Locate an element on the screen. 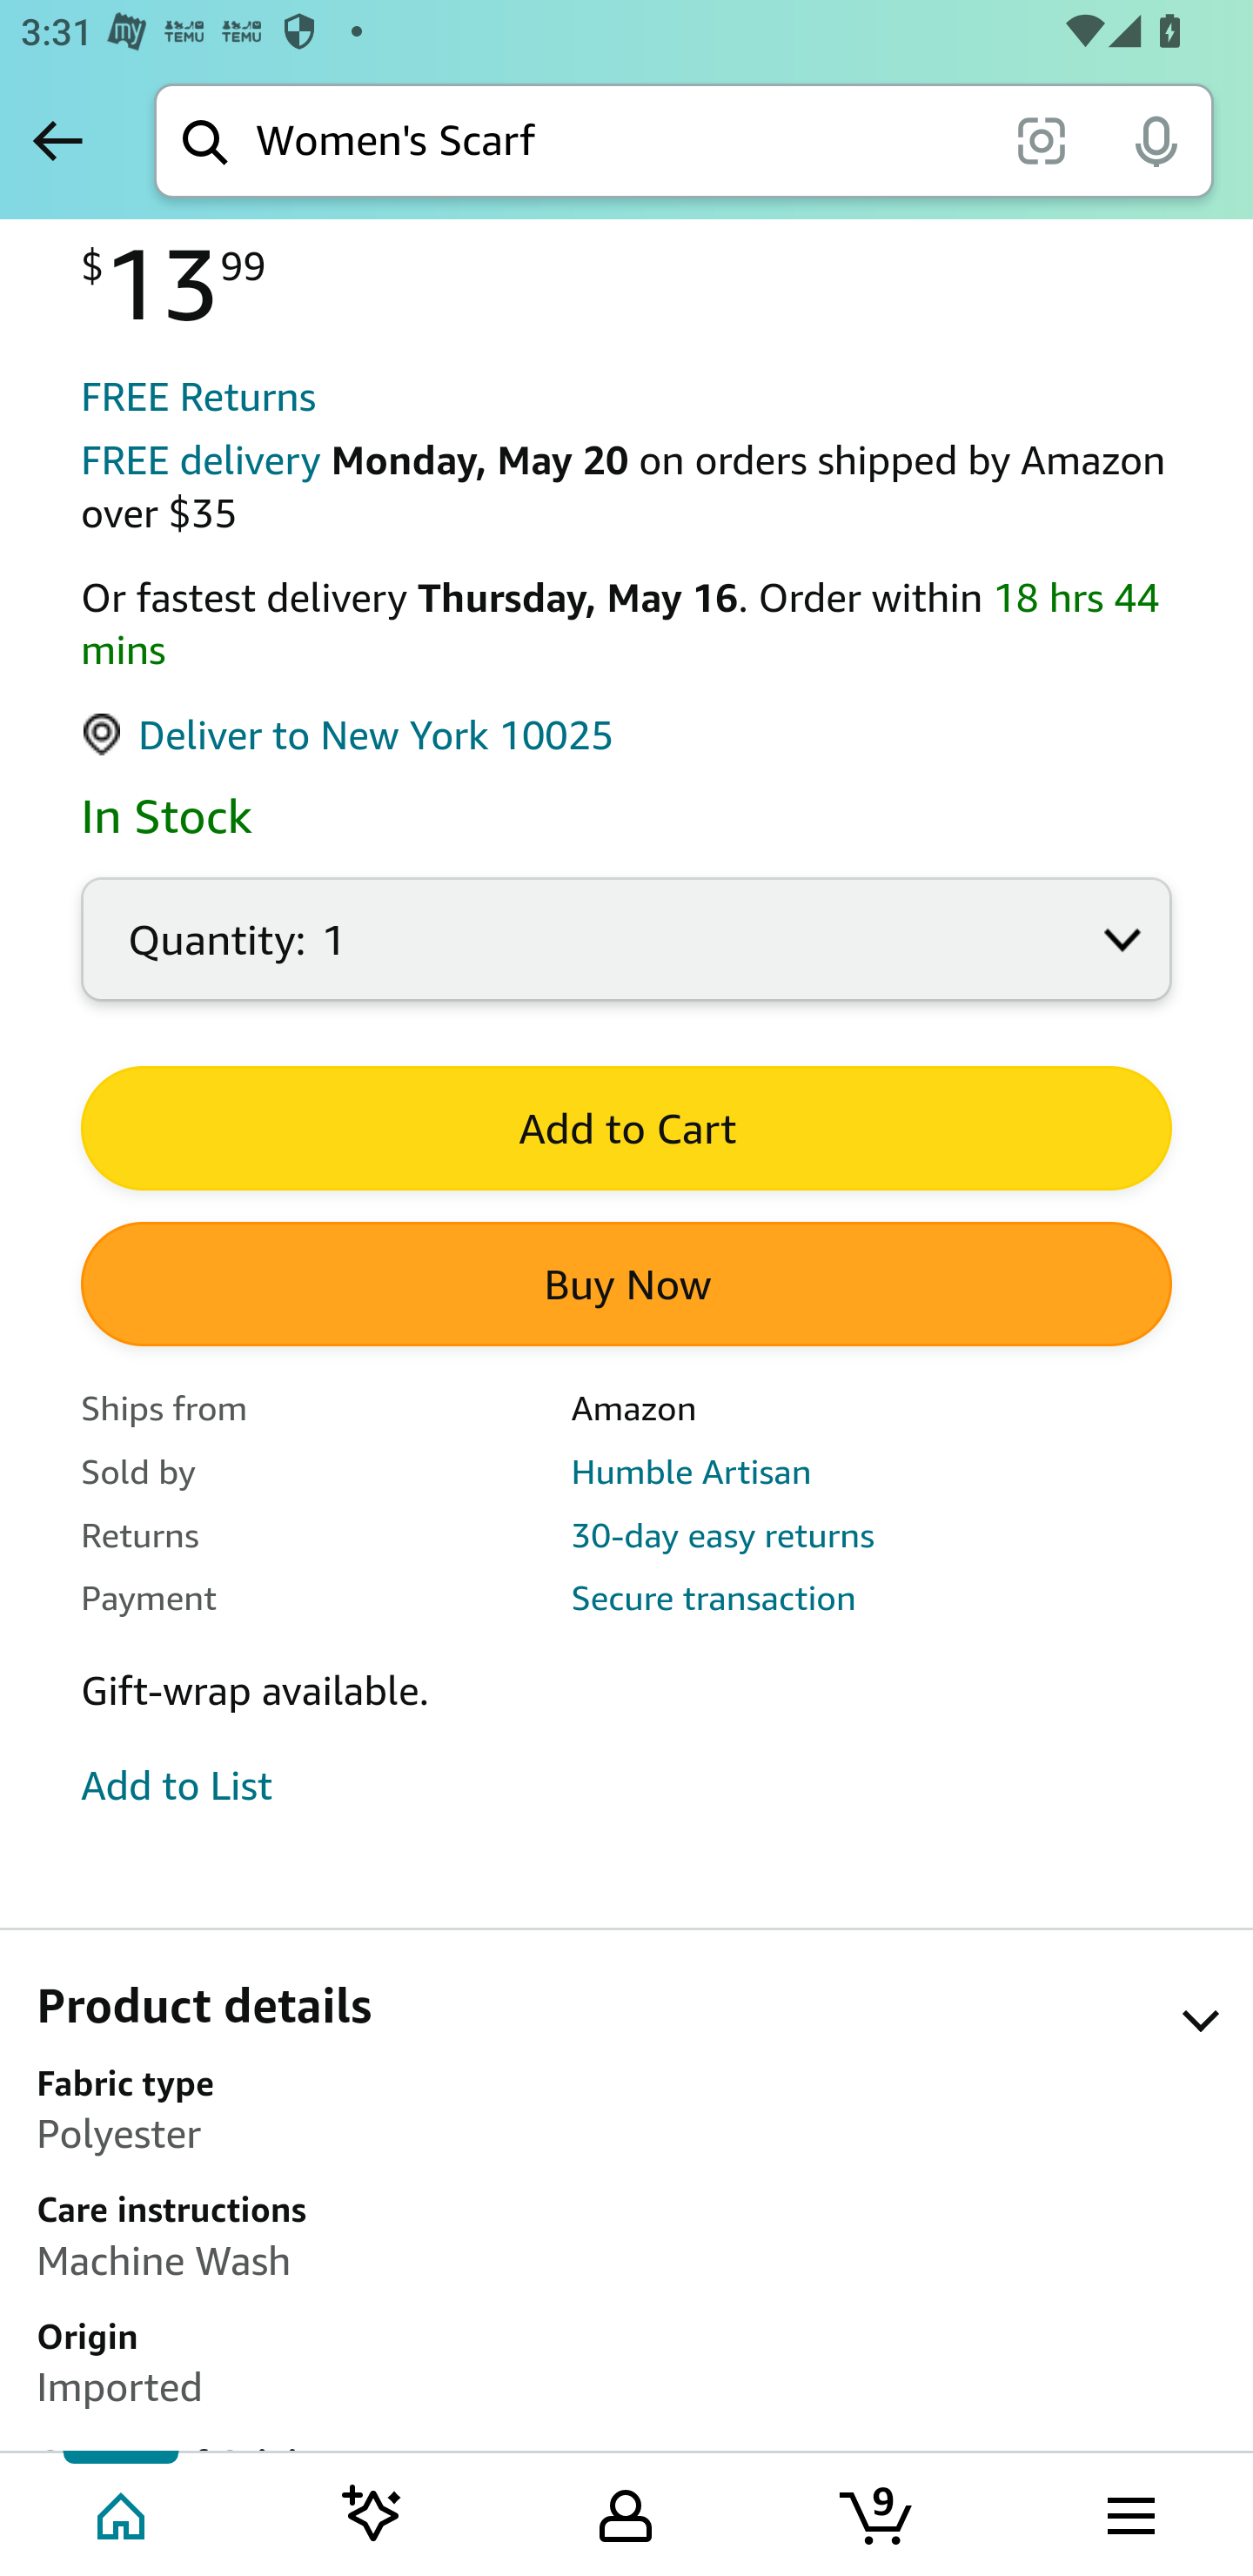 This screenshot has height=2576, width=1253. Cart 9 items Tab 4 of 5 9 is located at coordinates (878, 2512).